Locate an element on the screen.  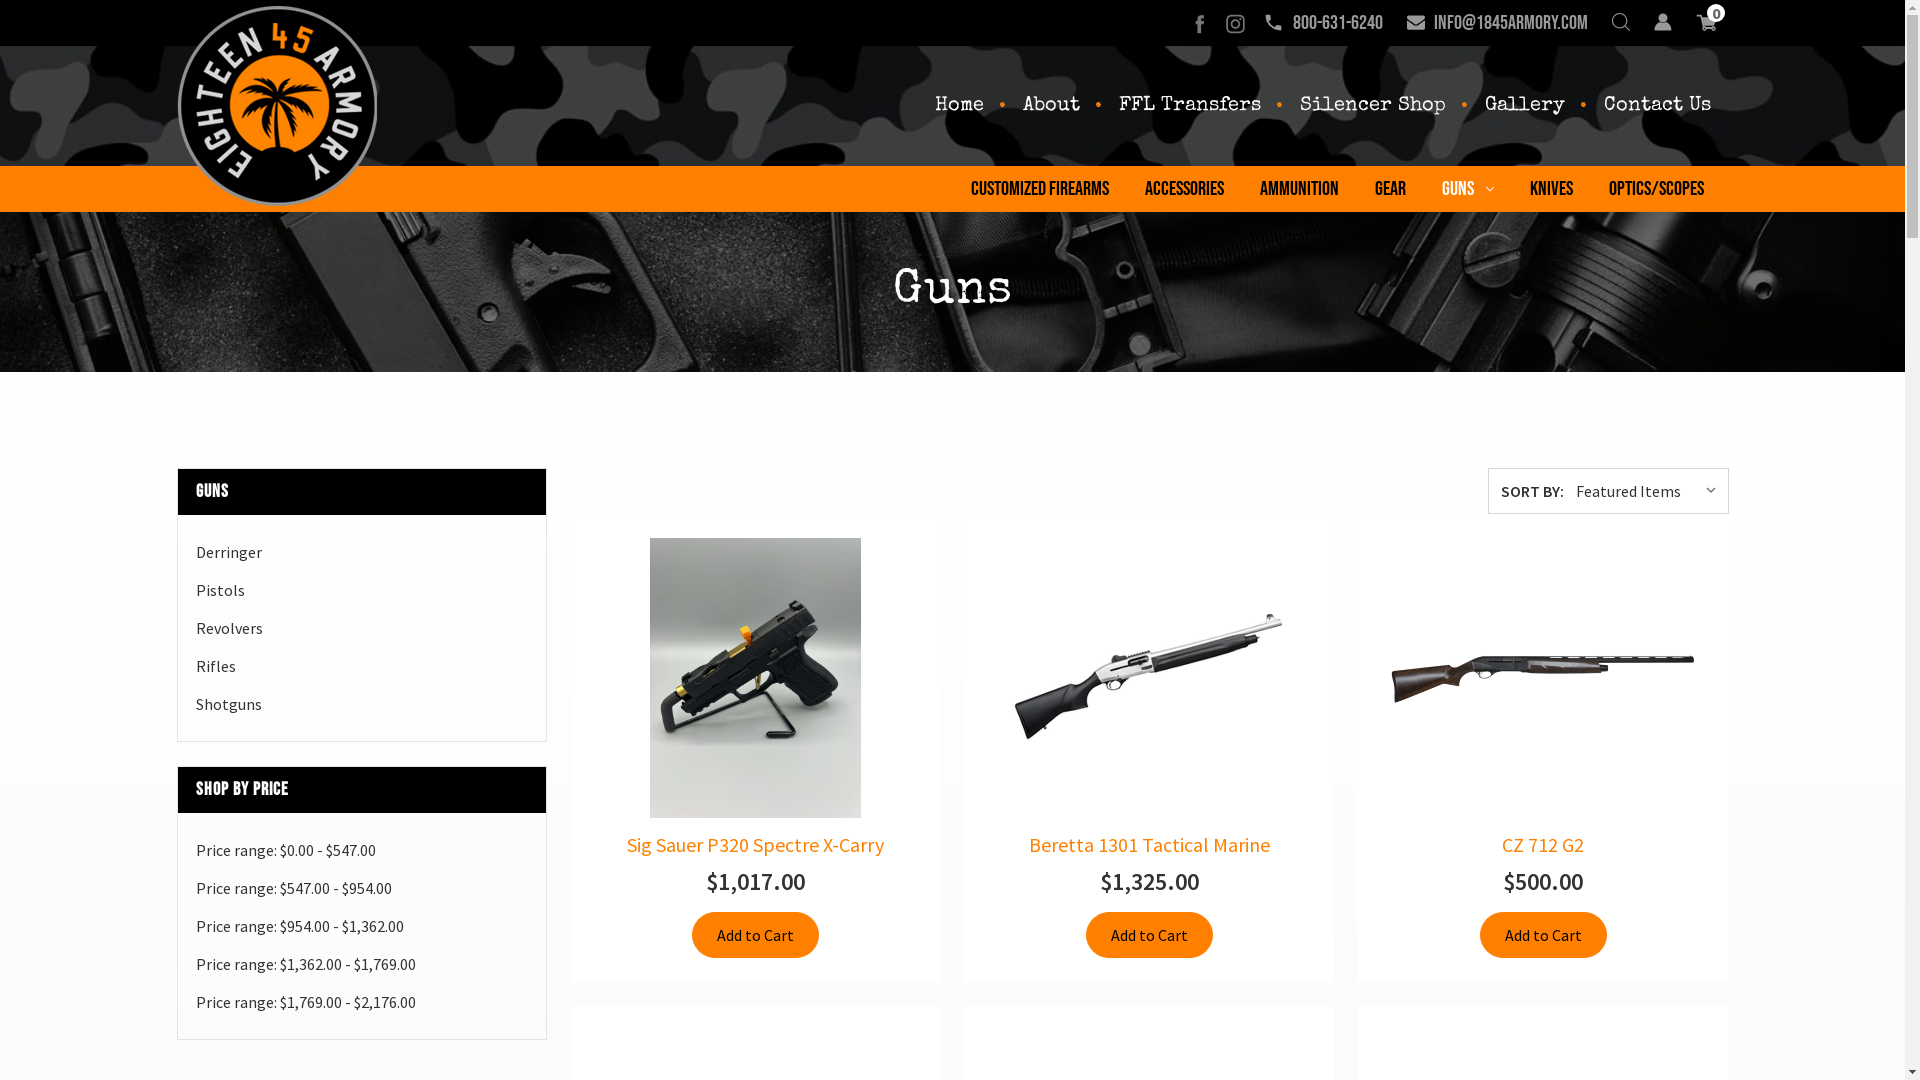
Add to Cart is located at coordinates (756, 935).